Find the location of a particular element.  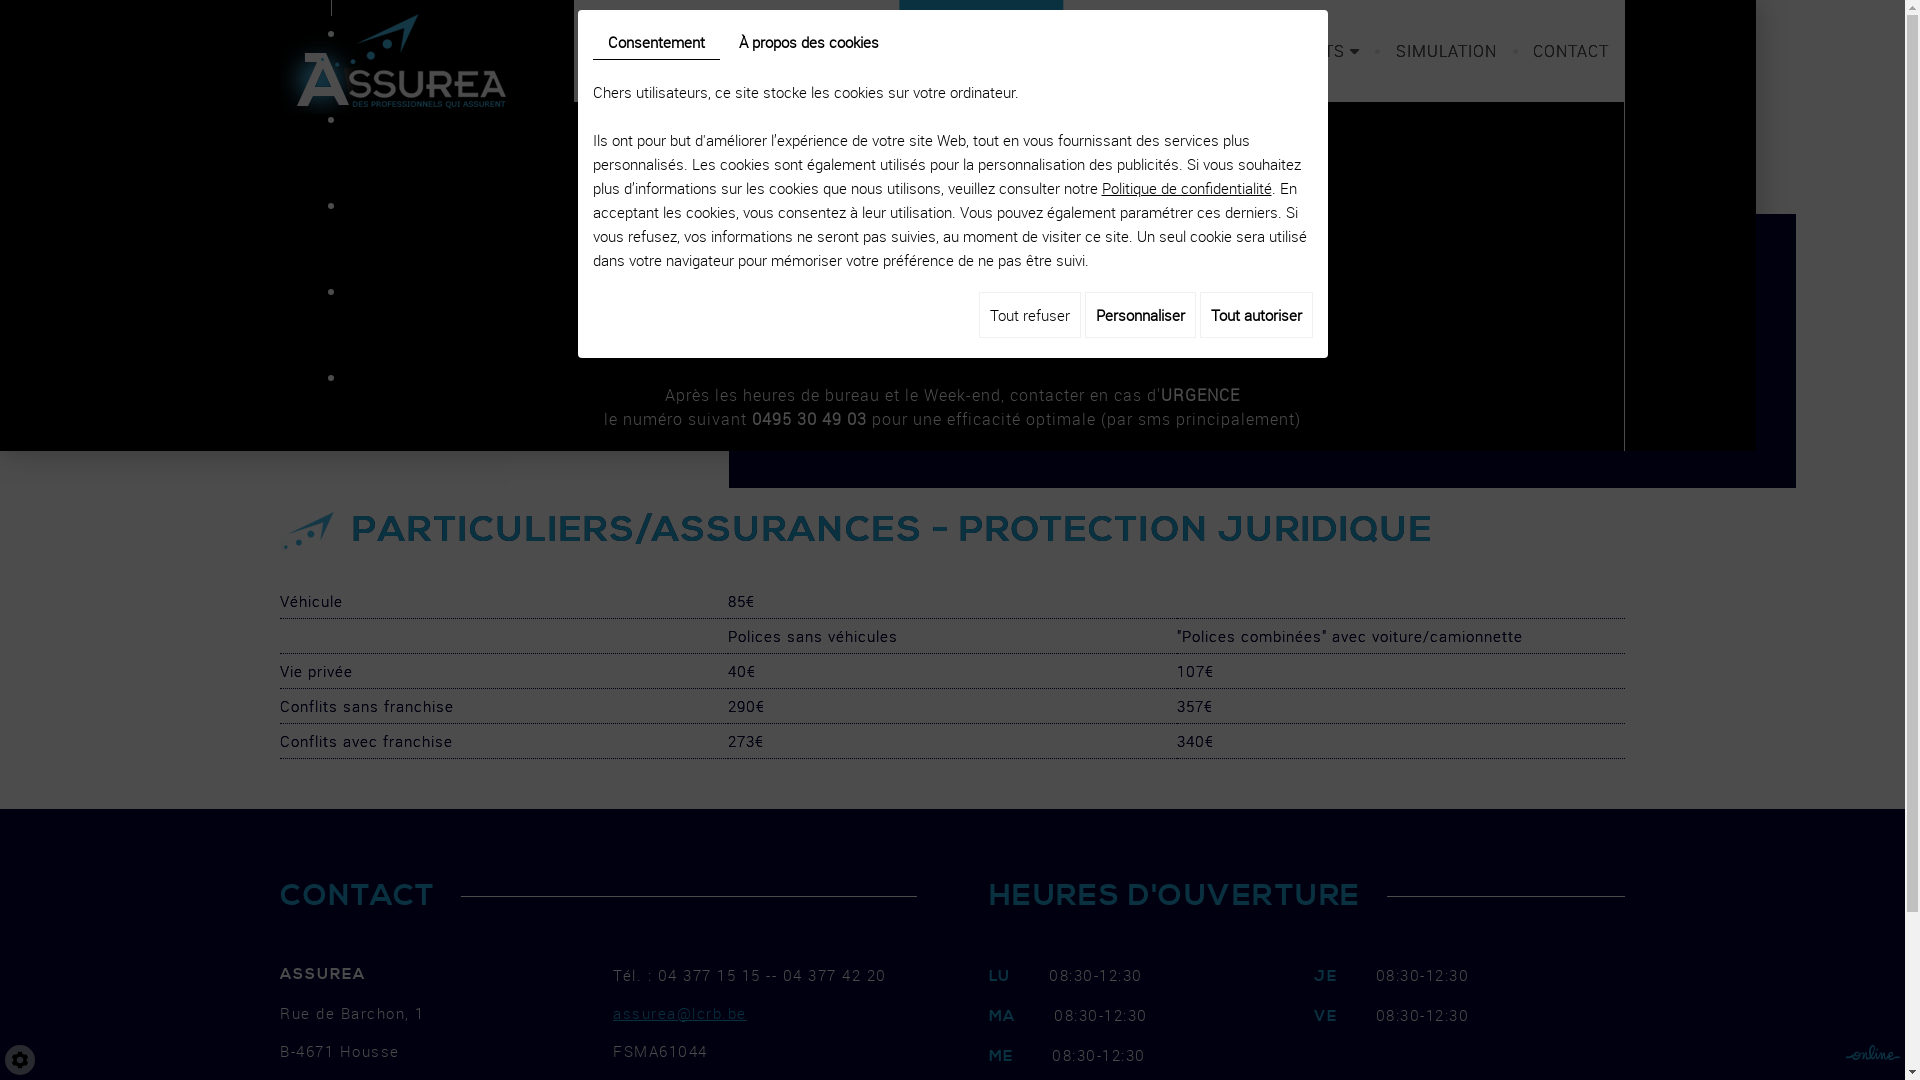

SIMULATION is located at coordinates (1446, 51).